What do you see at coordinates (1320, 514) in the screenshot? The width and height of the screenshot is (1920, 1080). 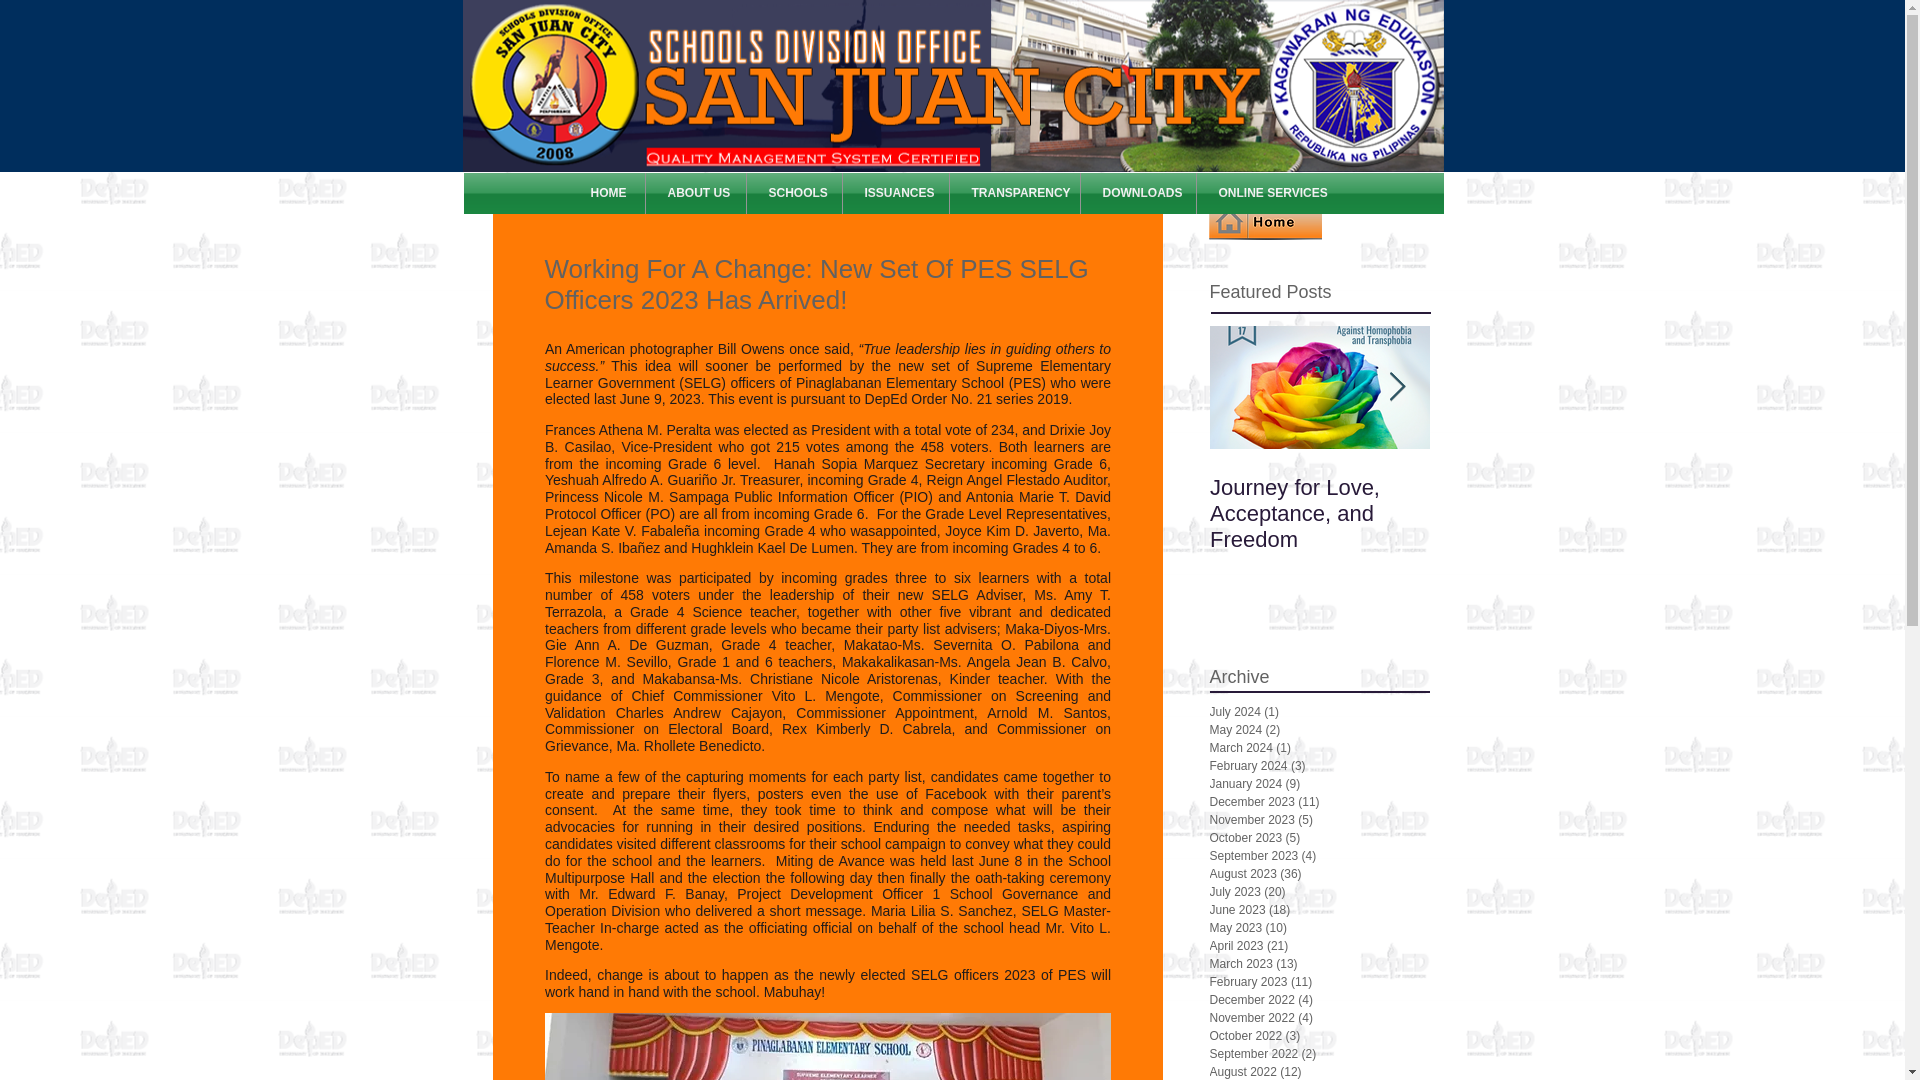 I see `Journey for Love, Acceptance, and Freedom` at bounding box center [1320, 514].